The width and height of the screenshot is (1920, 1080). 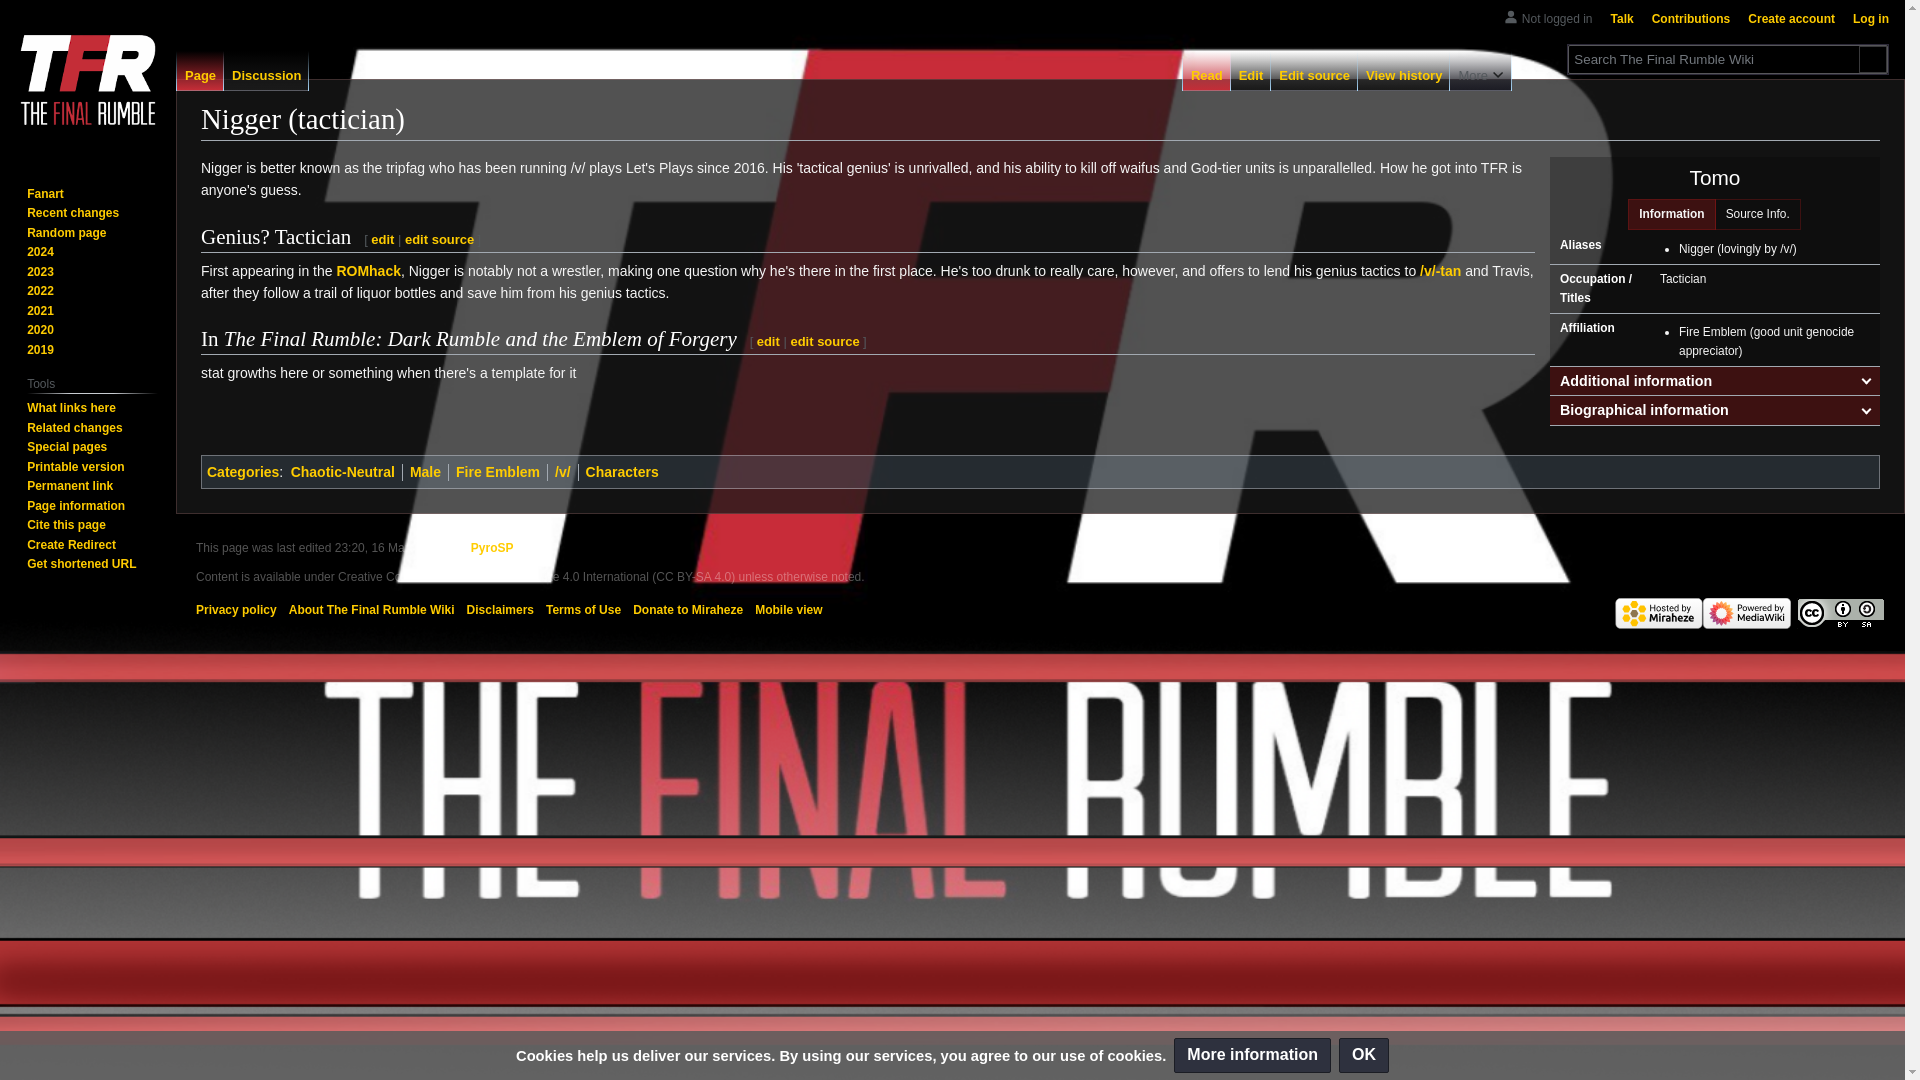 I want to click on Category:Characters, so click(x=622, y=472).